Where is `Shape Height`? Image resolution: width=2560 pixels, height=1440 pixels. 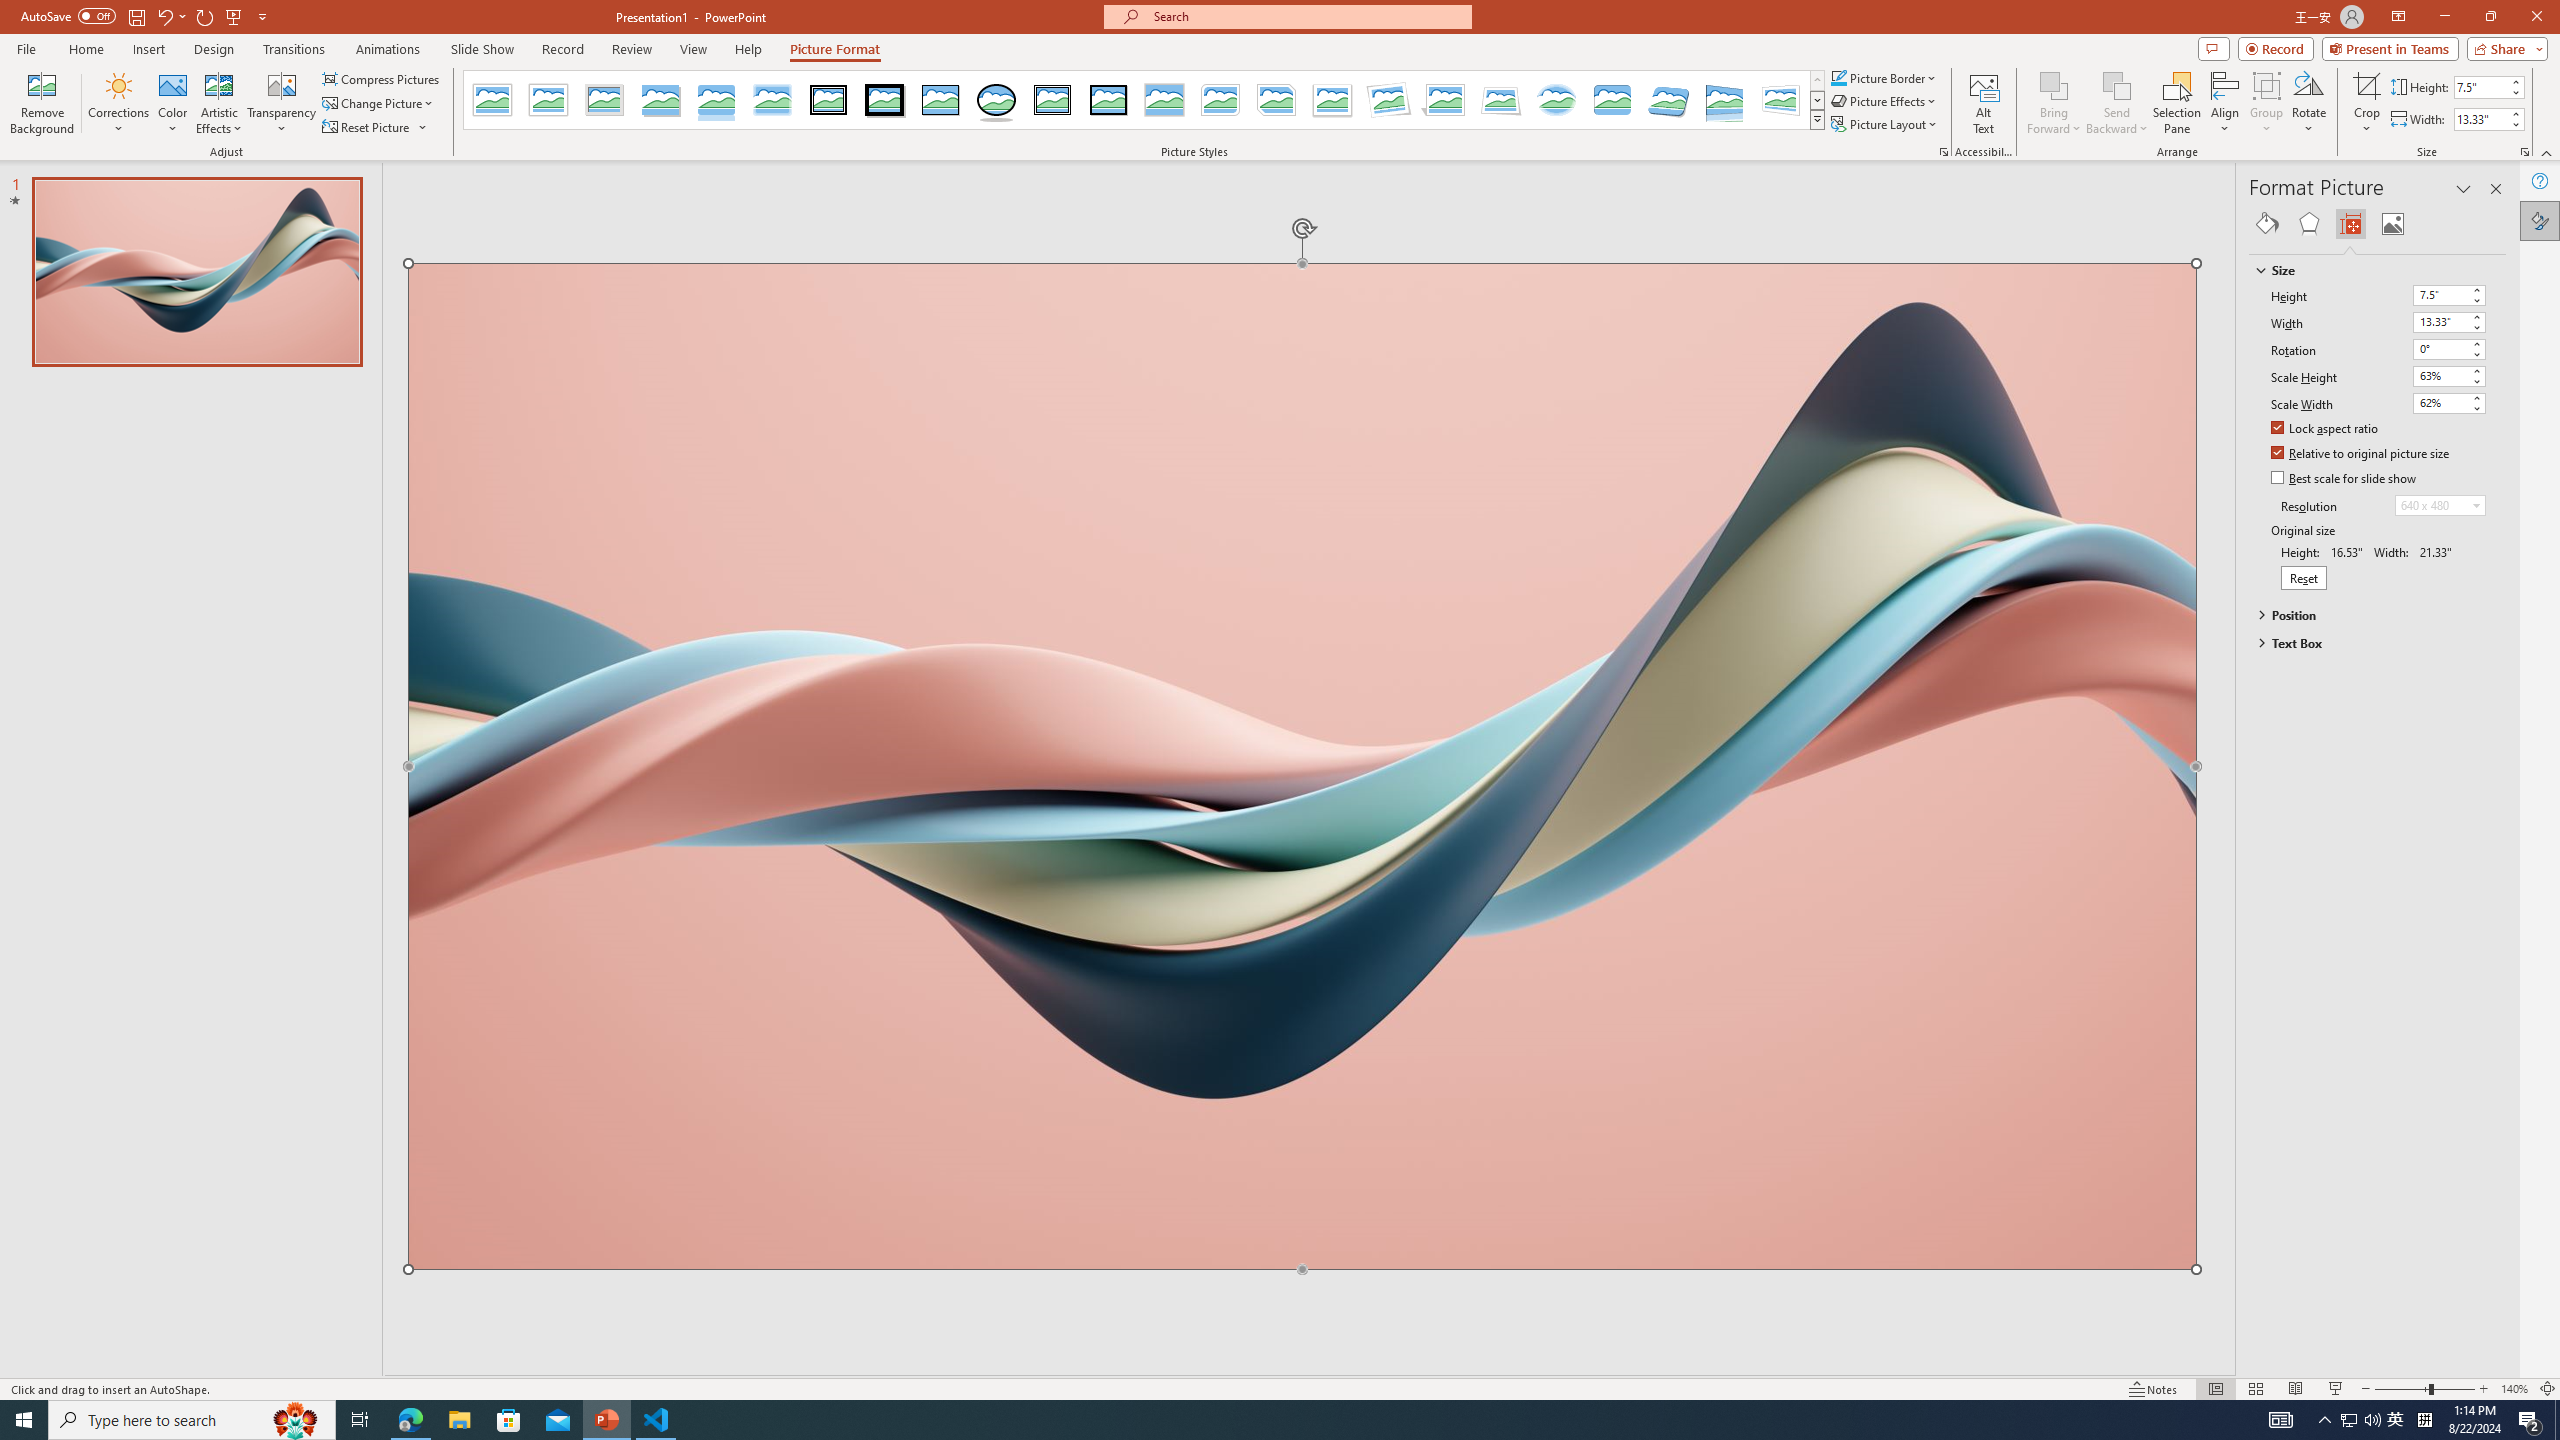 Shape Height is located at coordinates (2480, 86).